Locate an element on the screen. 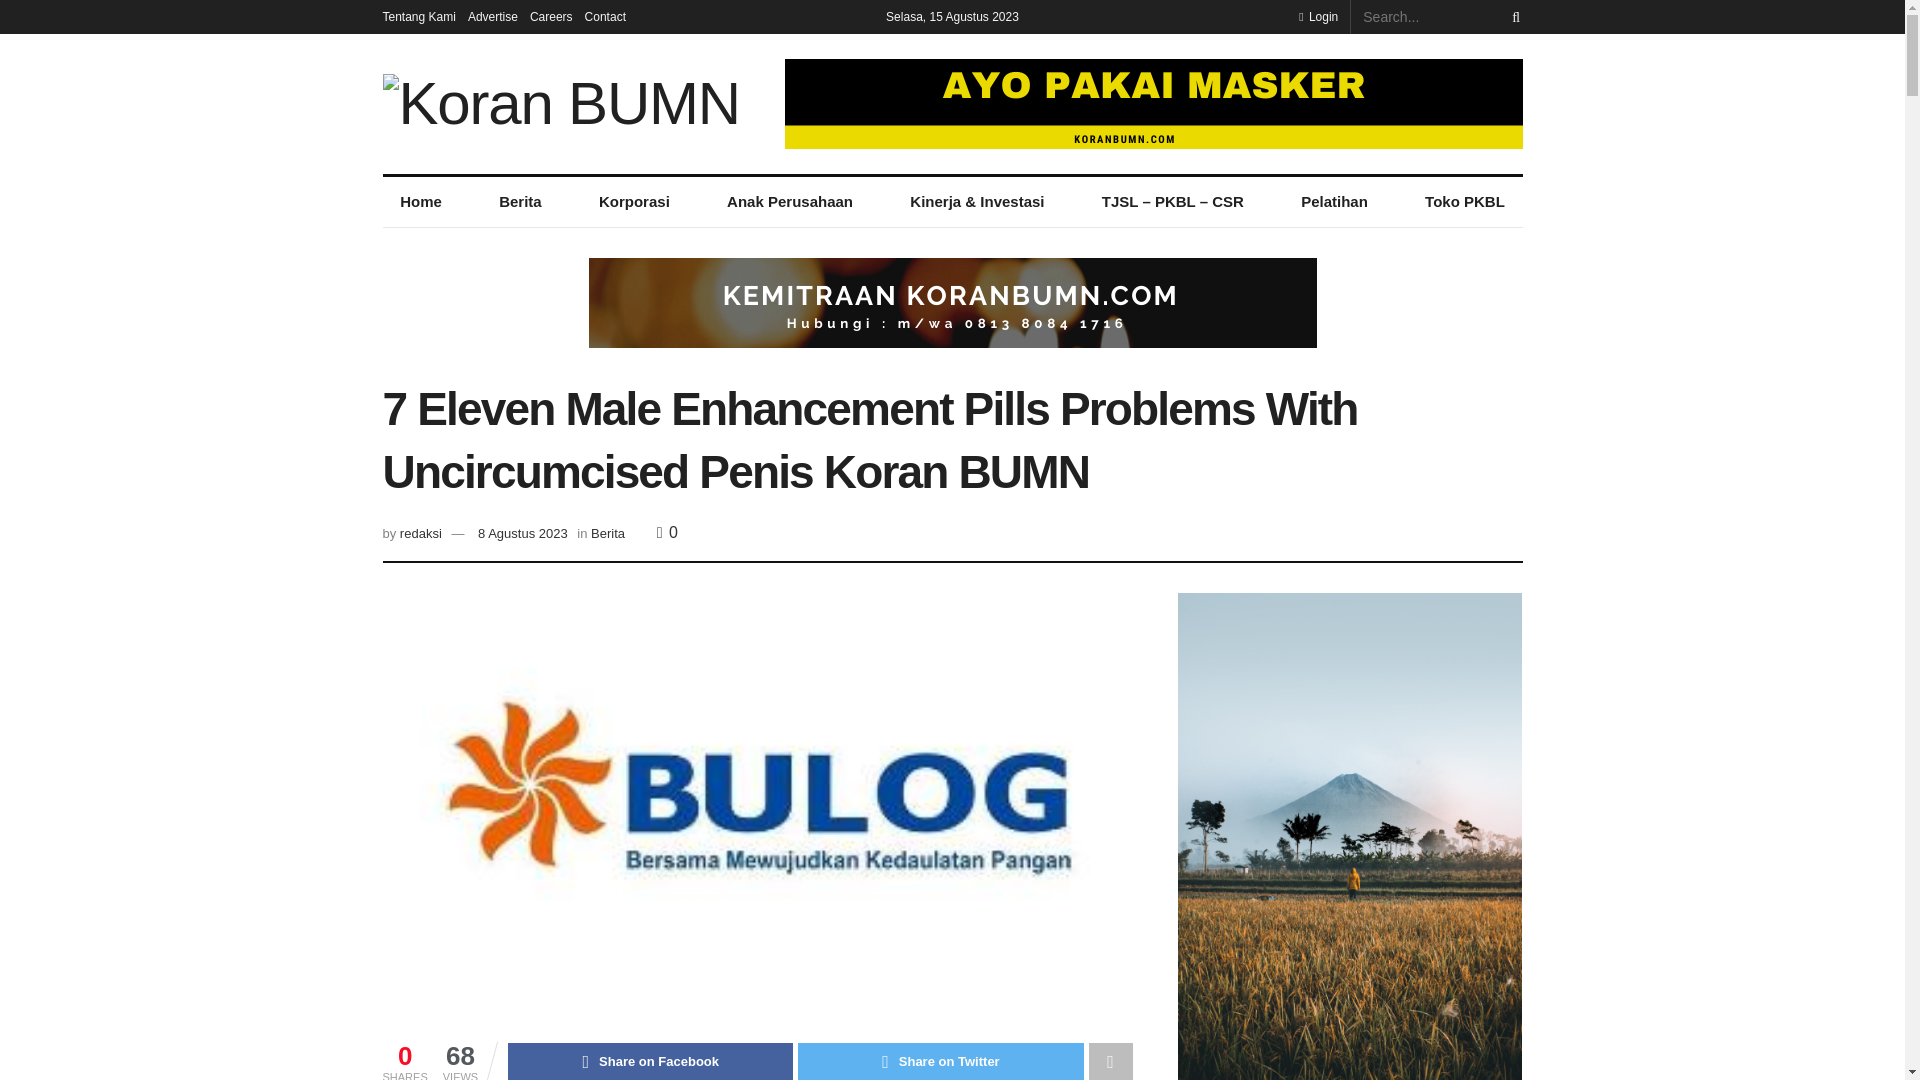 This screenshot has width=1920, height=1080. Share on Facebook is located at coordinates (650, 1062).